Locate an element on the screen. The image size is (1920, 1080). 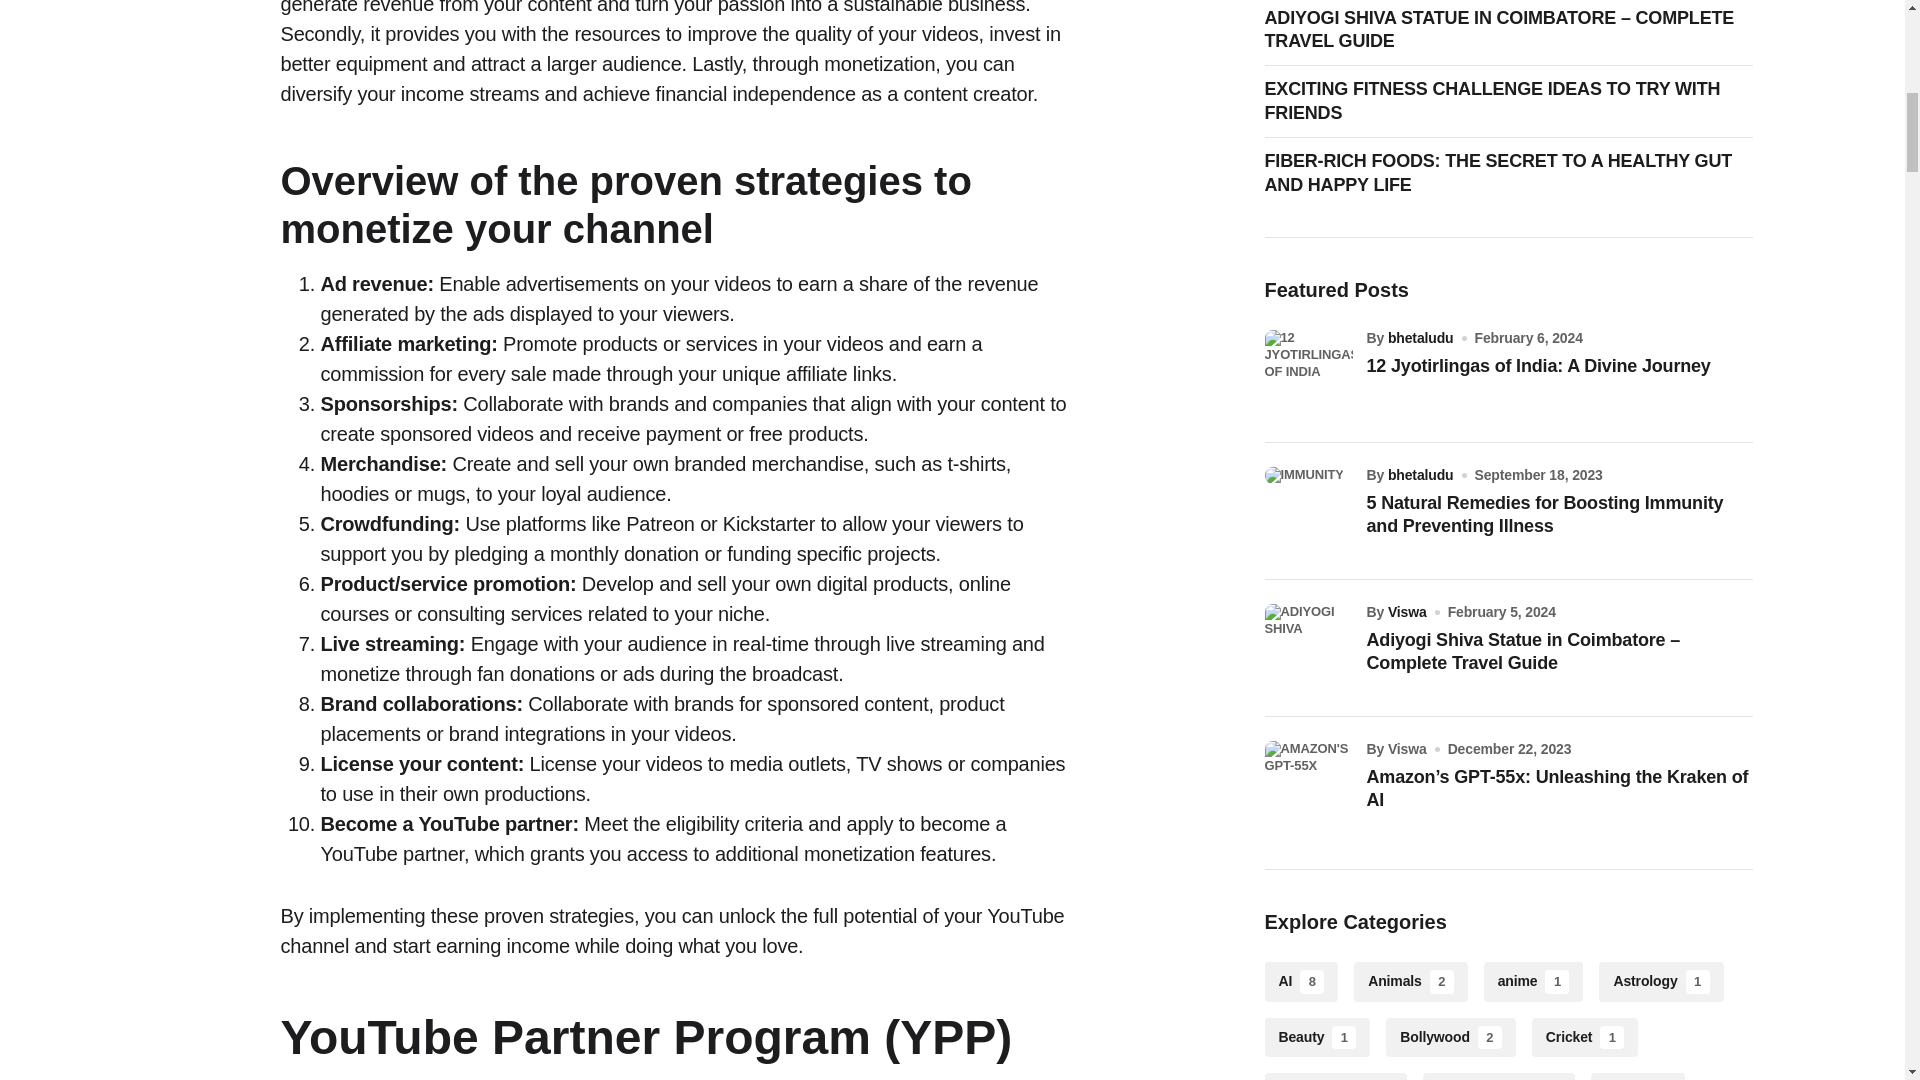
Amazon's GPT-55x is located at coordinates (1307, 758).